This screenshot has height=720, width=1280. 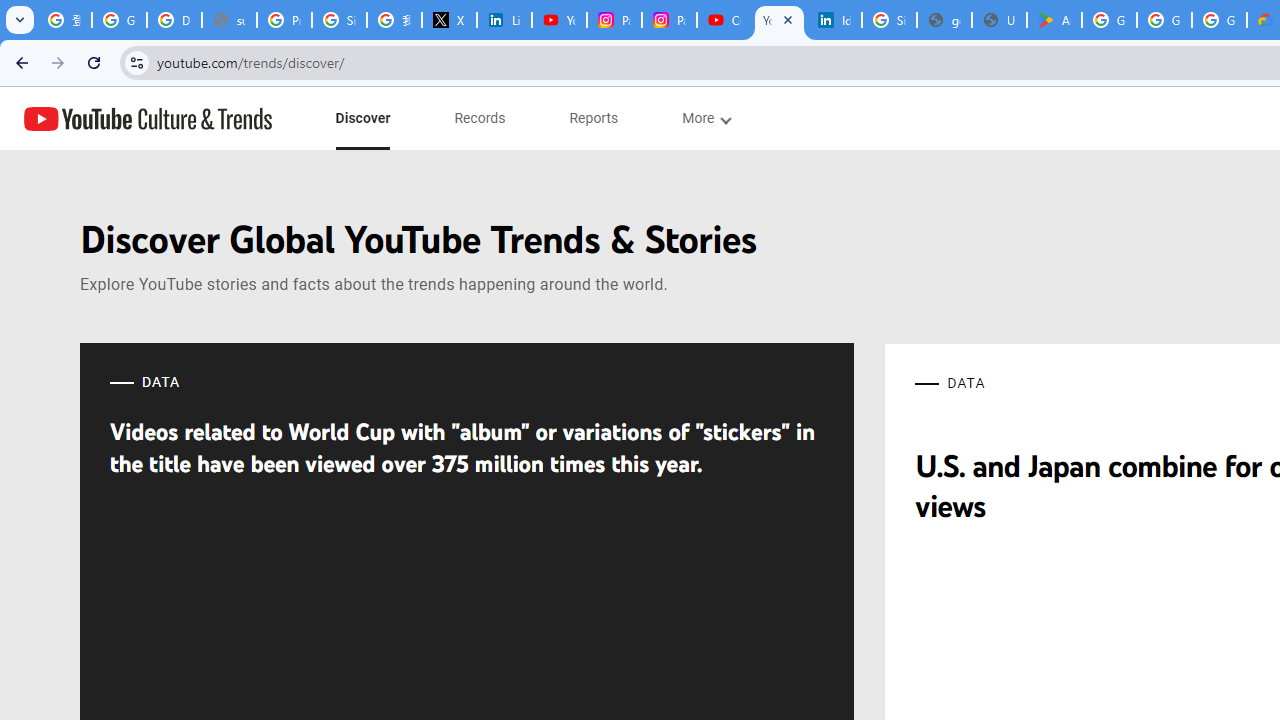 What do you see at coordinates (504, 20) in the screenshot?
I see `LinkedIn Privacy Policy` at bounding box center [504, 20].